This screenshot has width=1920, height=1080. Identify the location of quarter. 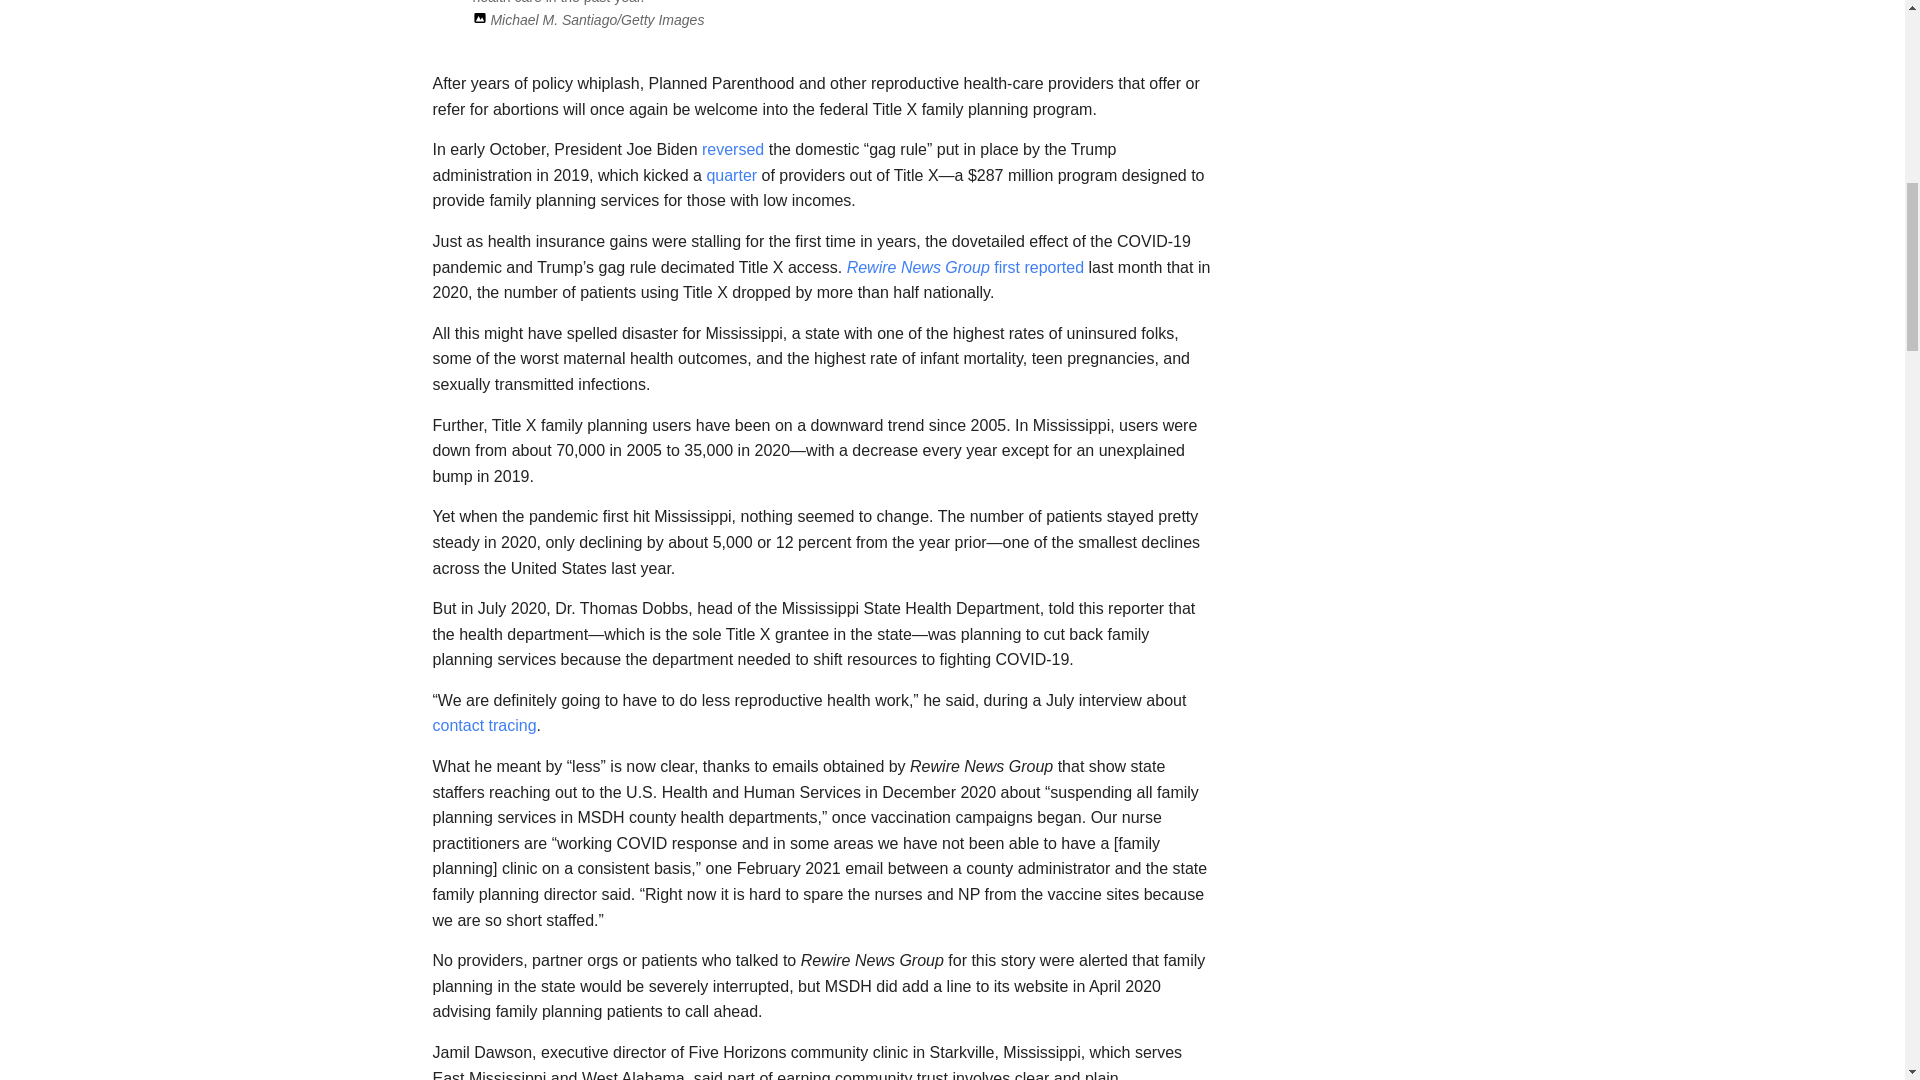
(731, 175).